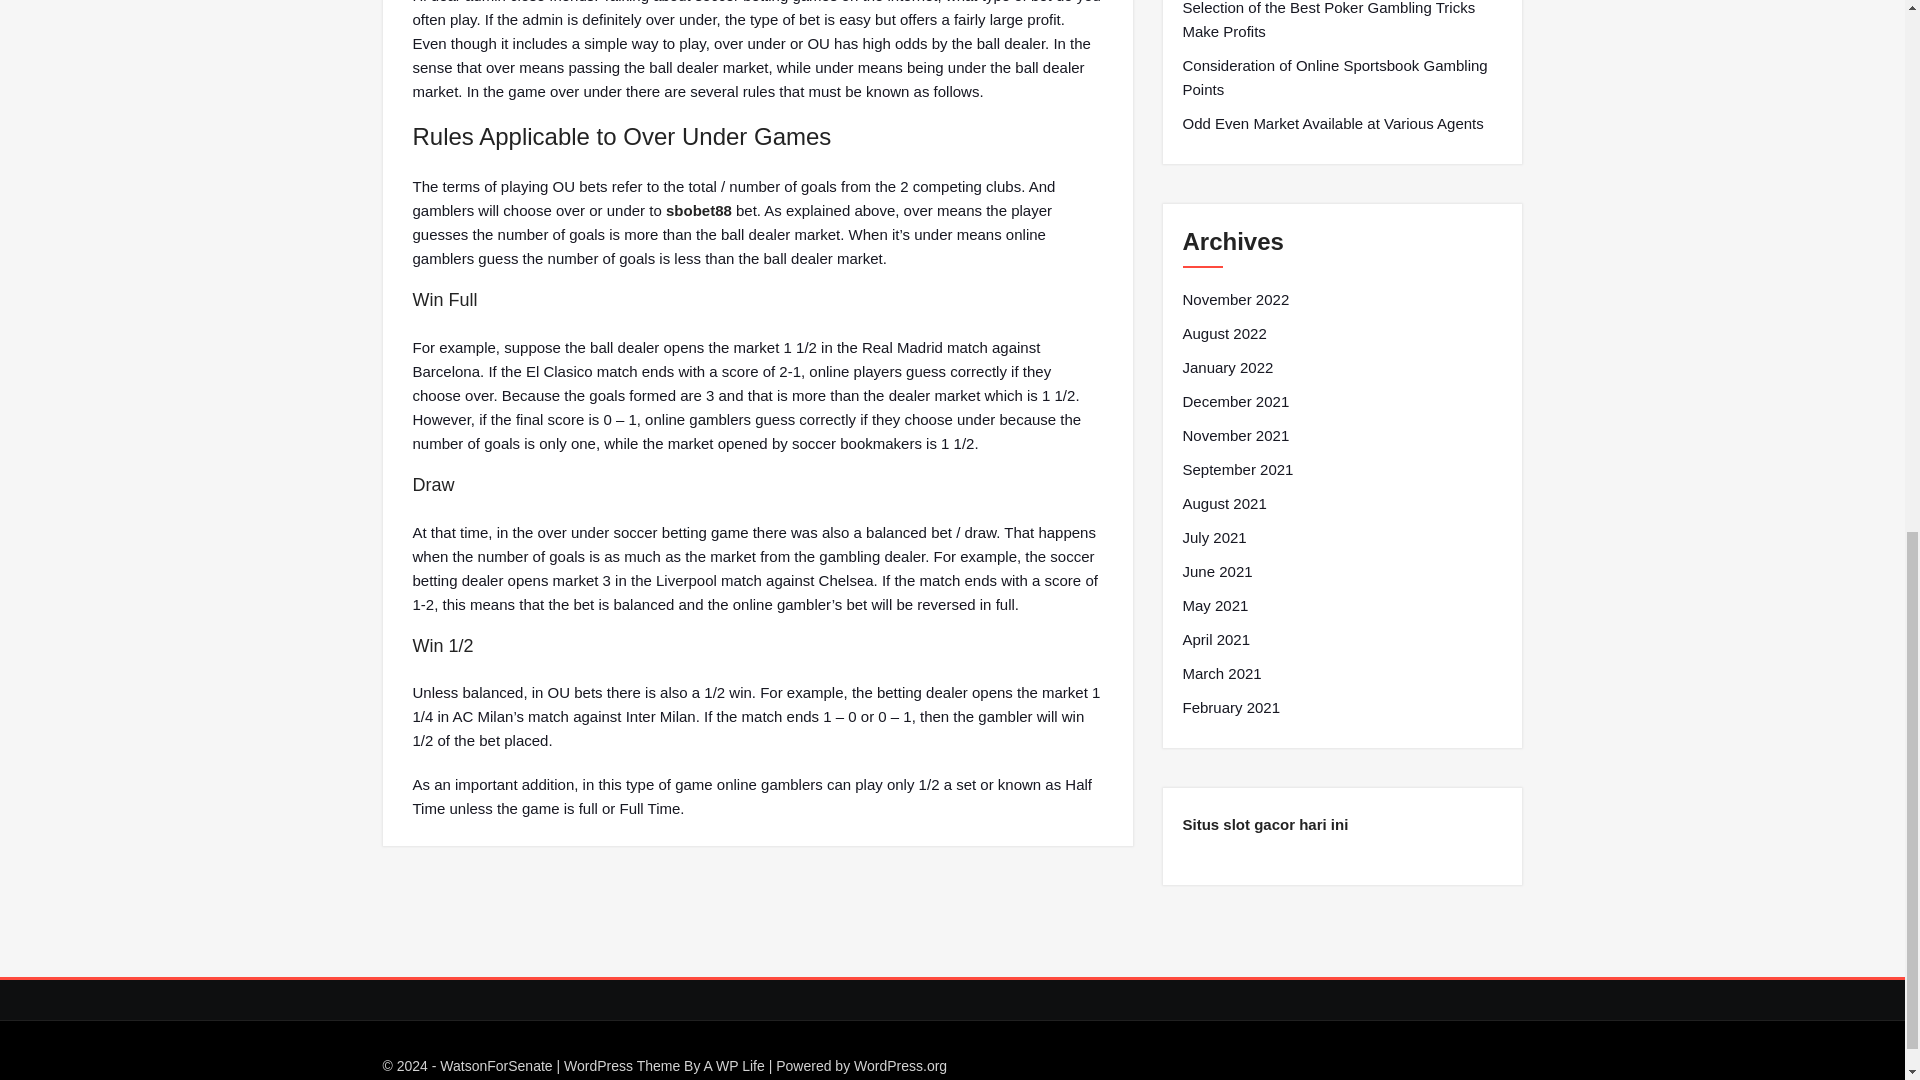 The width and height of the screenshot is (1920, 1080). I want to click on August 2022, so click(1224, 333).